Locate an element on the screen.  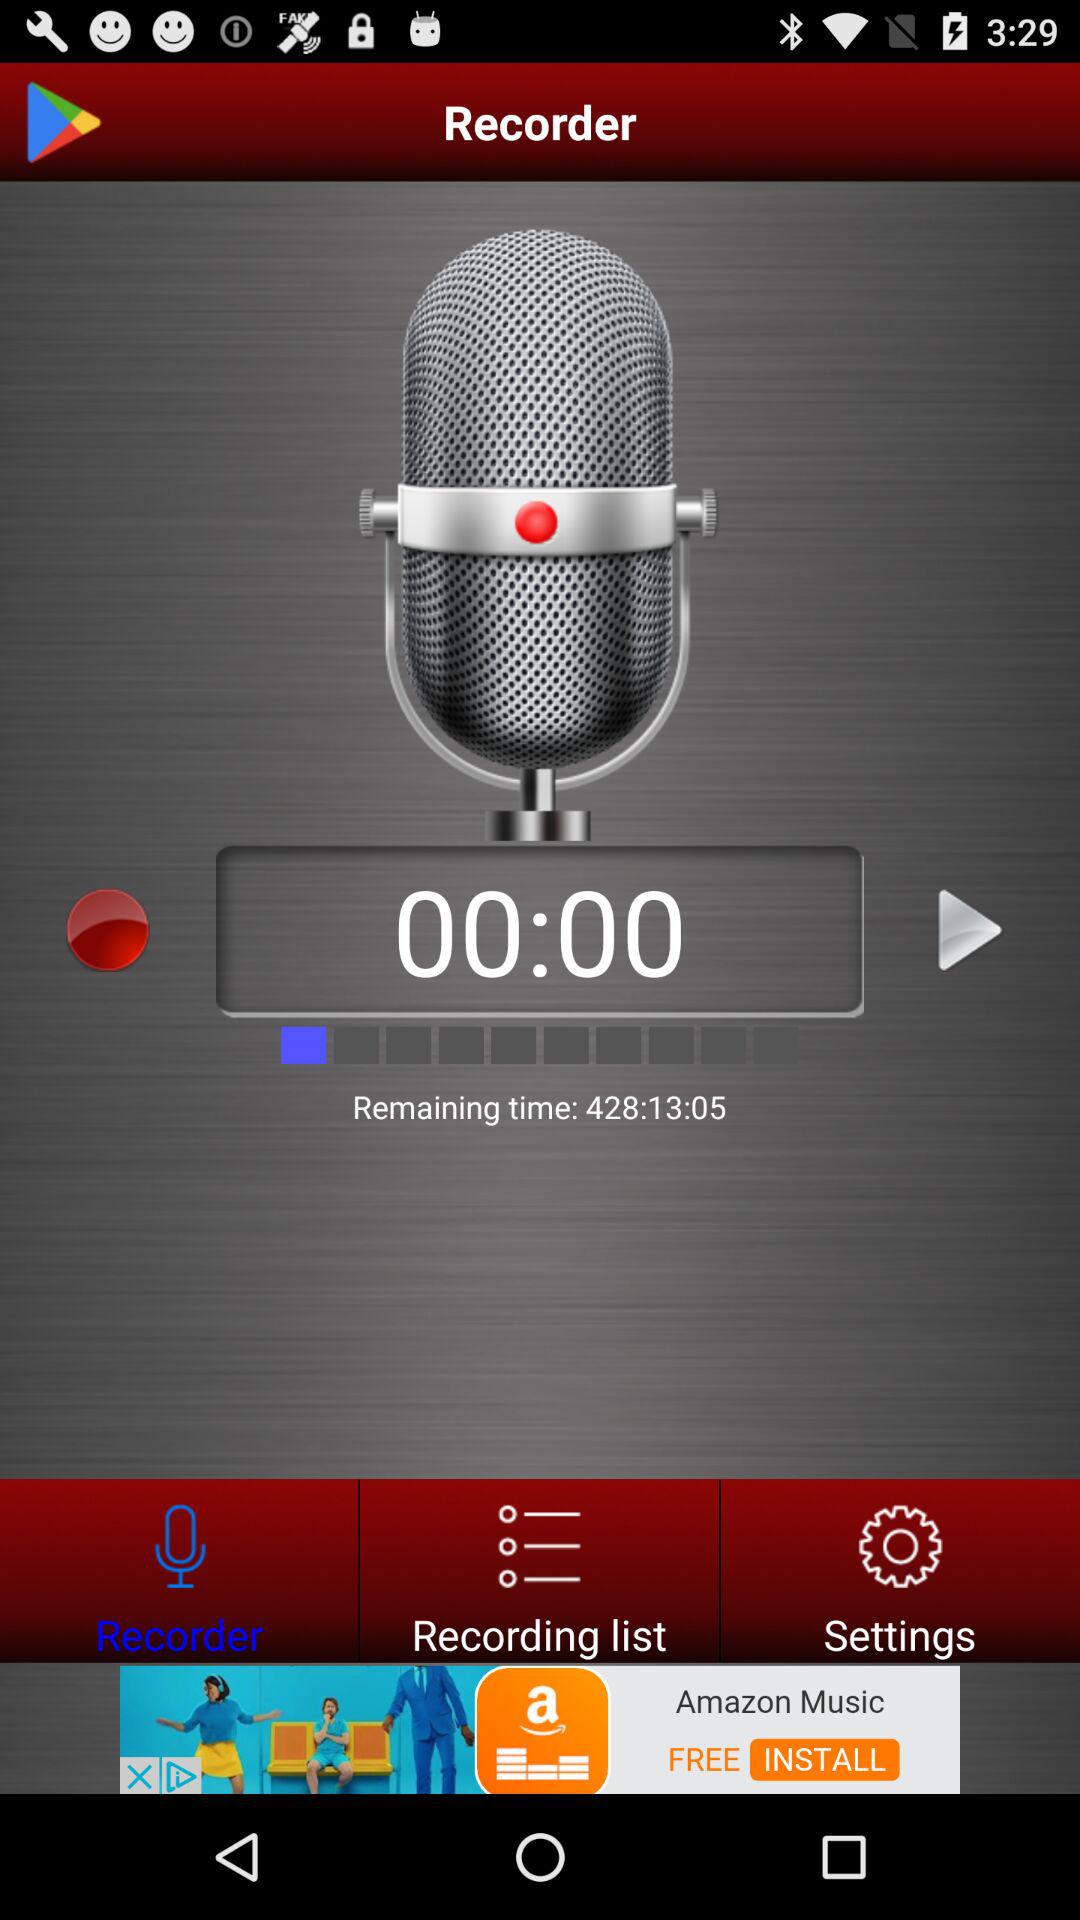
voice recorder is located at coordinates (179, 1570).